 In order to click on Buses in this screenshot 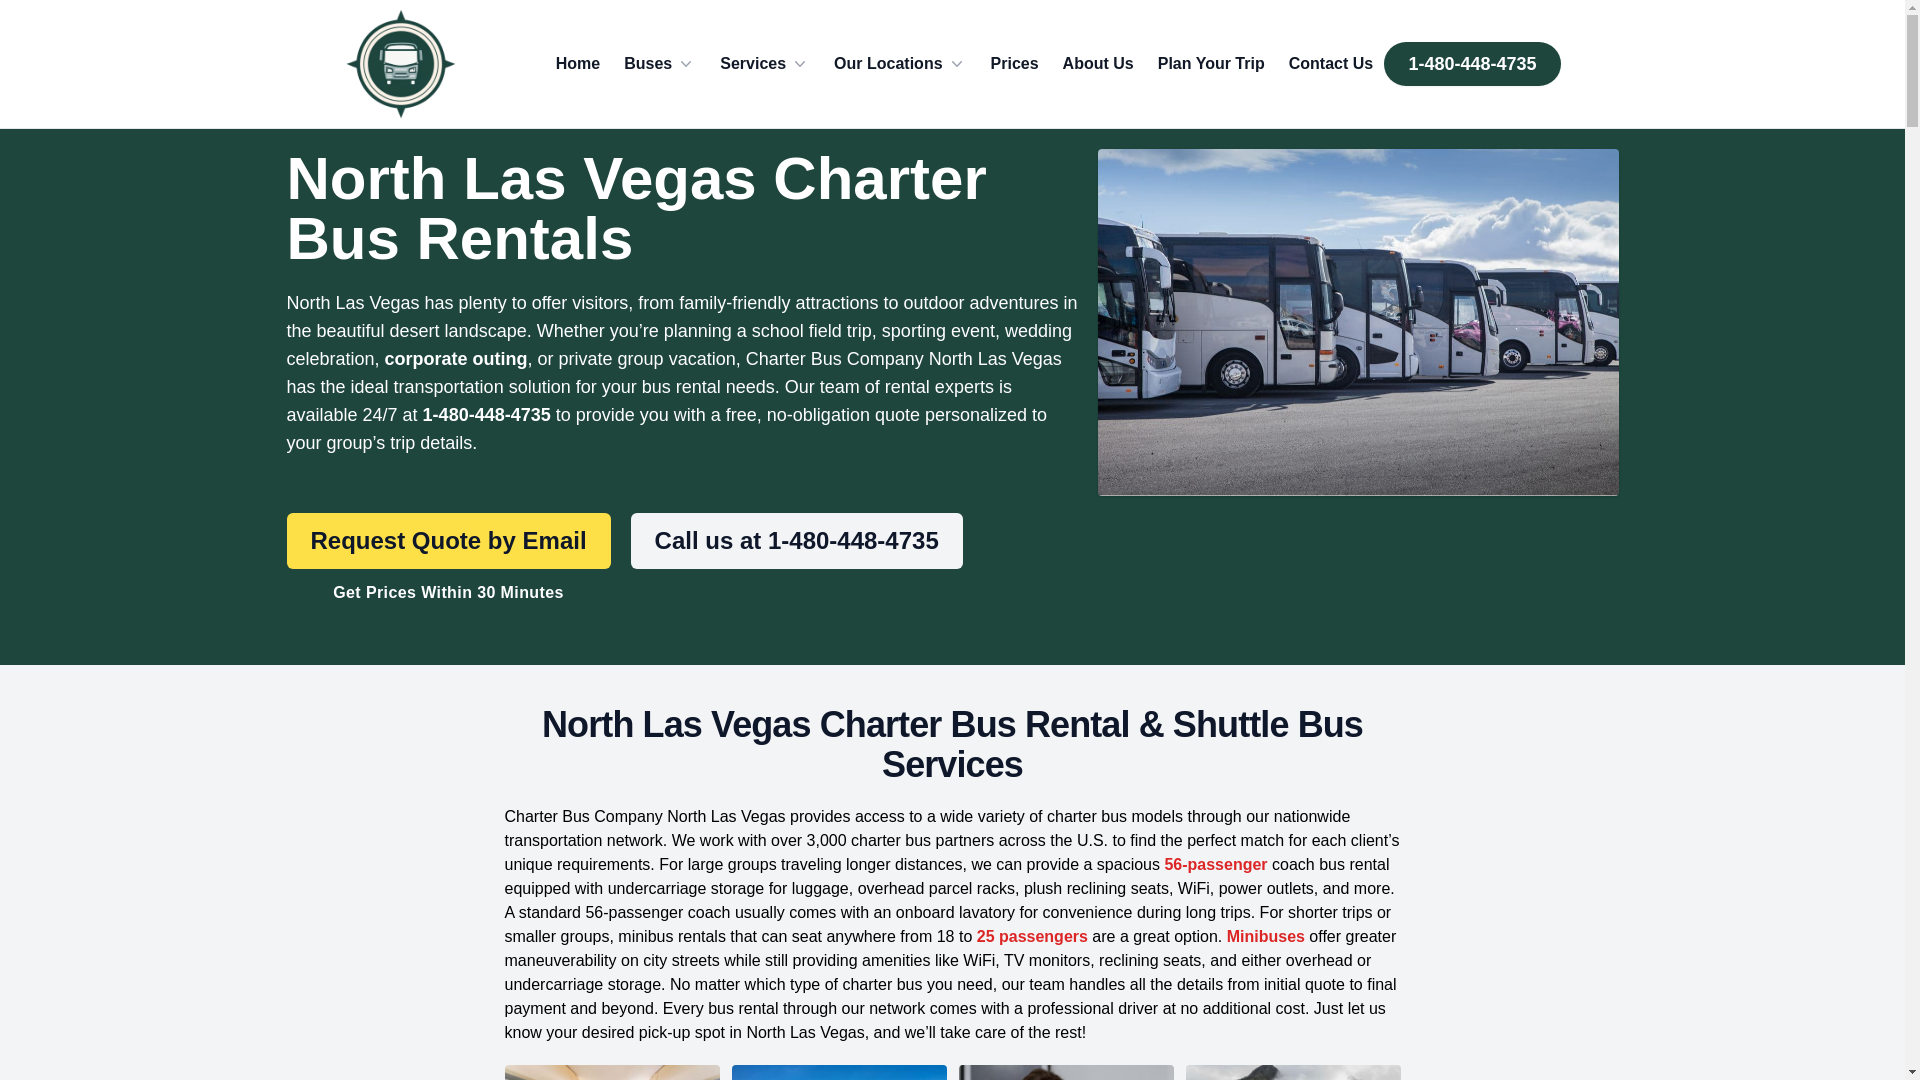, I will do `click(660, 63)`.